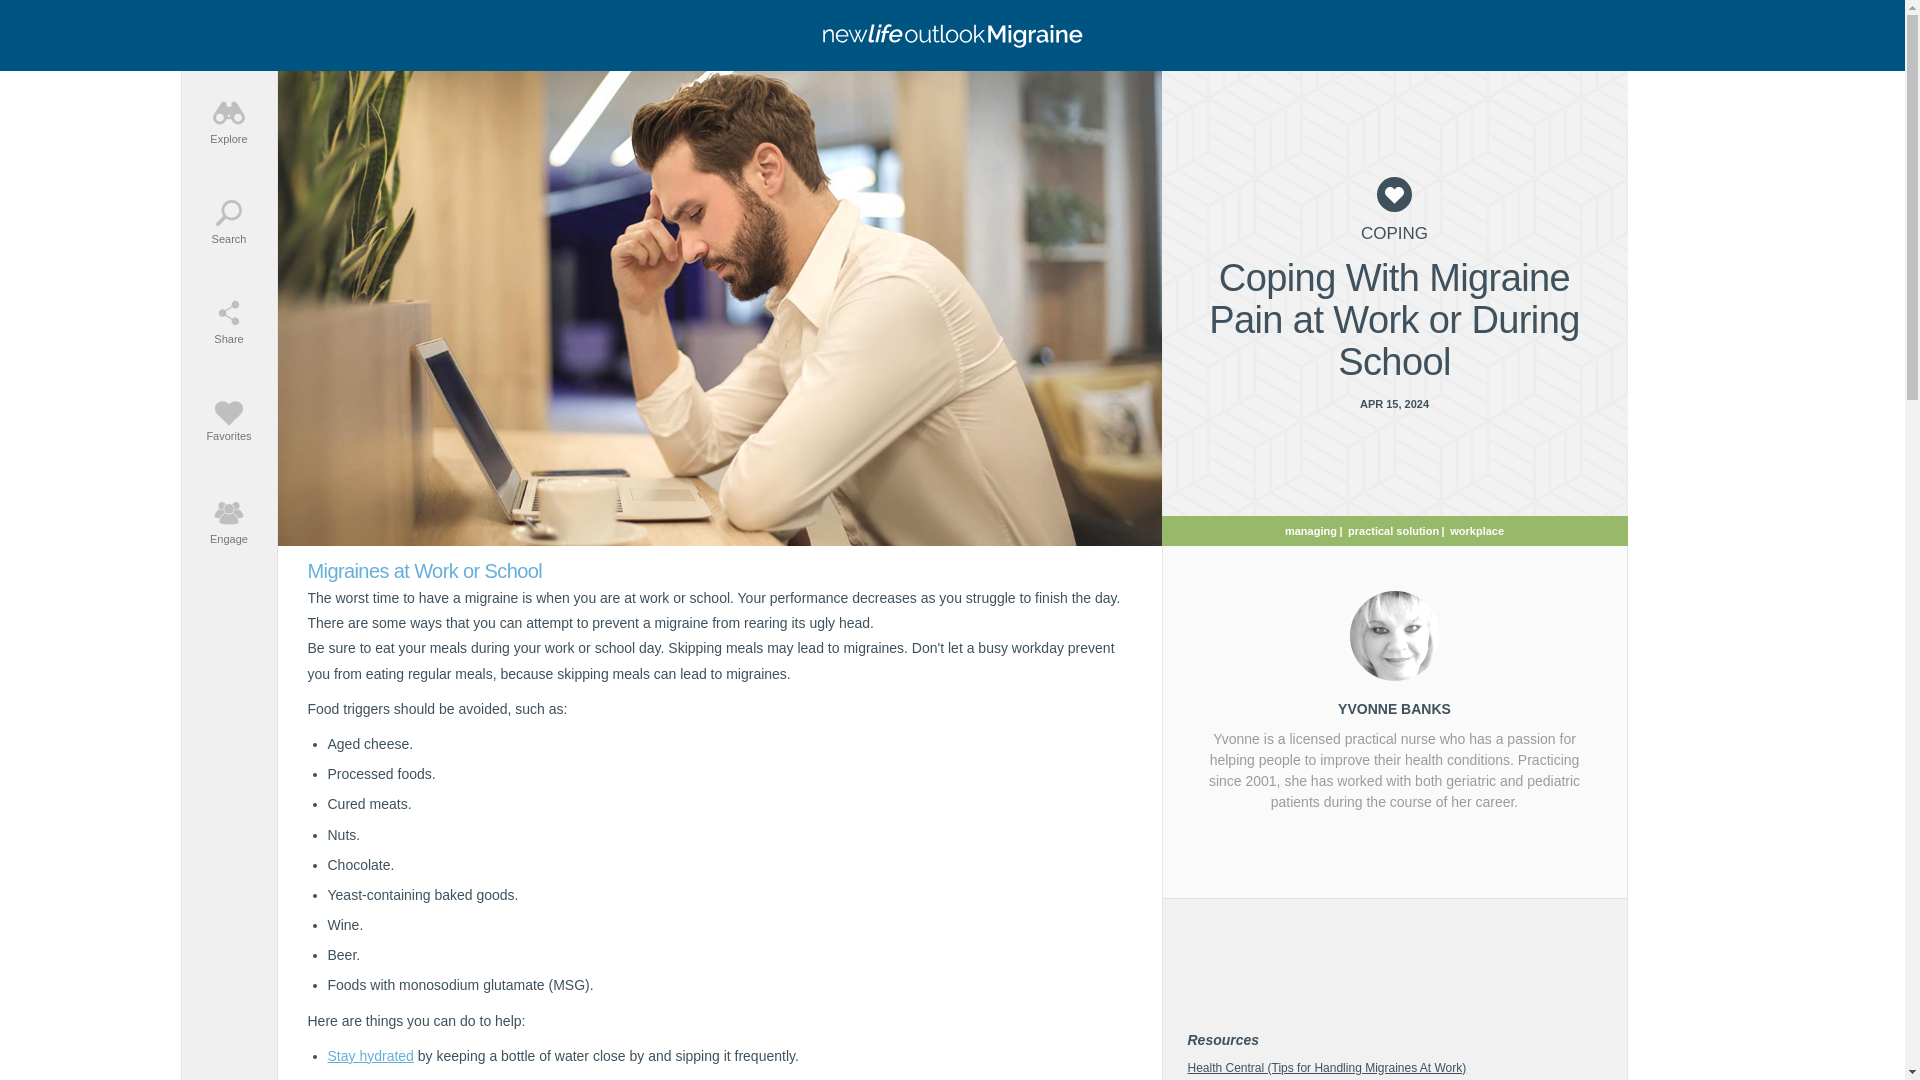 This screenshot has height=1080, width=1920. Describe the element at coordinates (1310, 529) in the screenshot. I see `managing` at that location.